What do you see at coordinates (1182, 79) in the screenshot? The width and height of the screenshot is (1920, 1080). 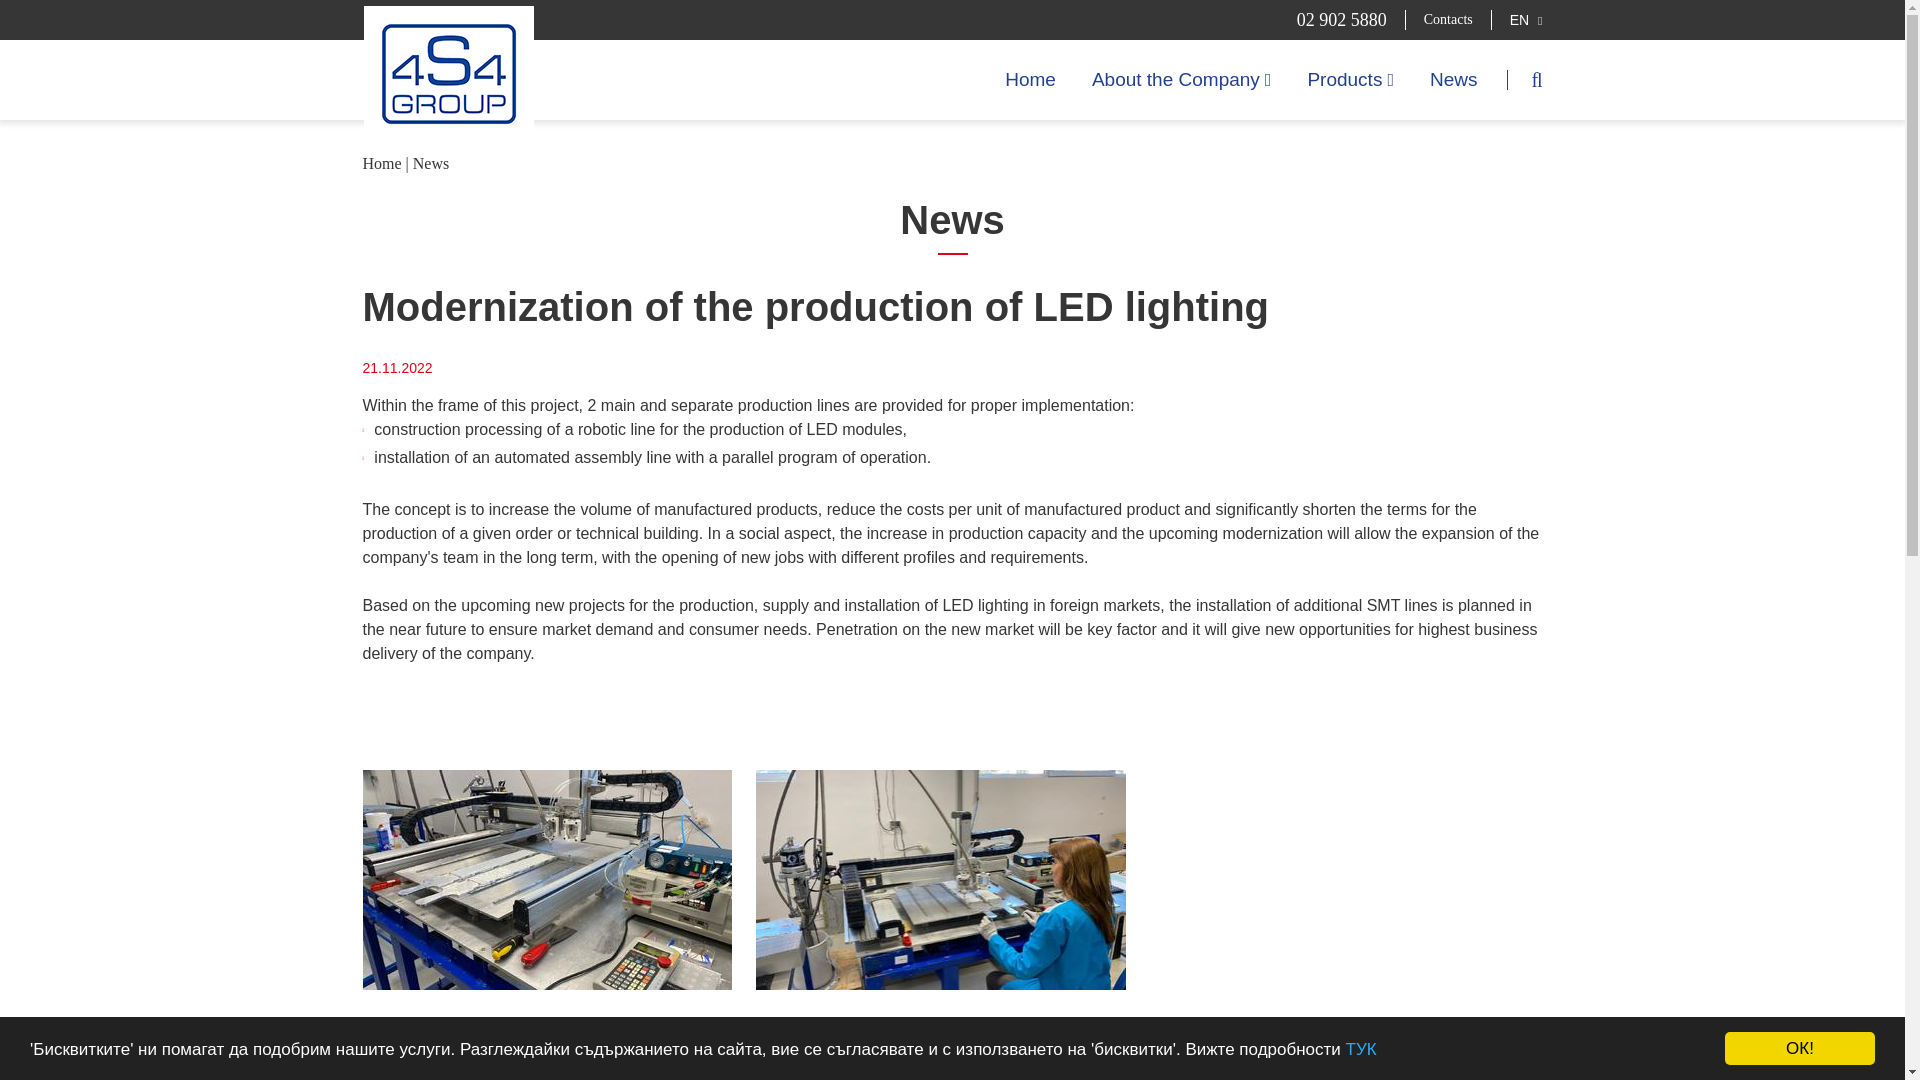 I see `About the Company` at bounding box center [1182, 79].